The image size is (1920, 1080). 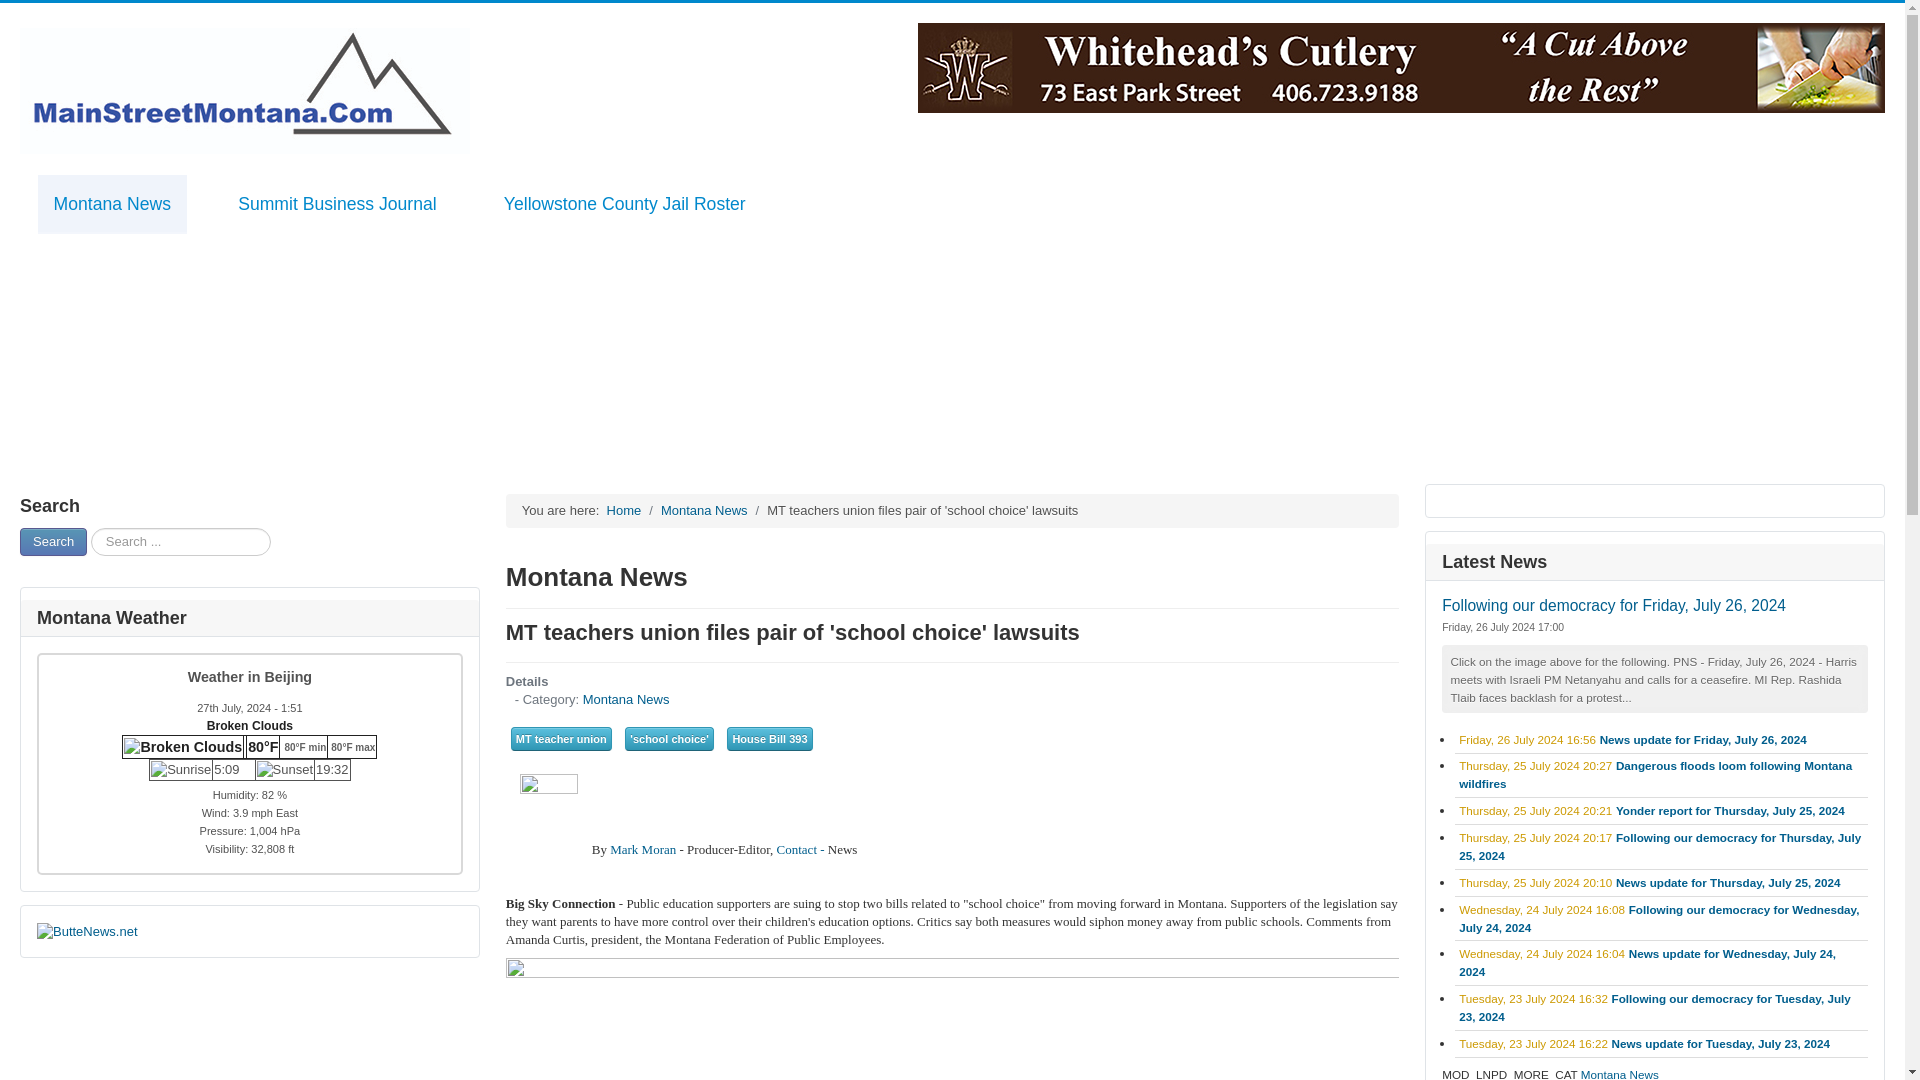 What do you see at coordinates (112, 204) in the screenshot?
I see `Montana News` at bounding box center [112, 204].